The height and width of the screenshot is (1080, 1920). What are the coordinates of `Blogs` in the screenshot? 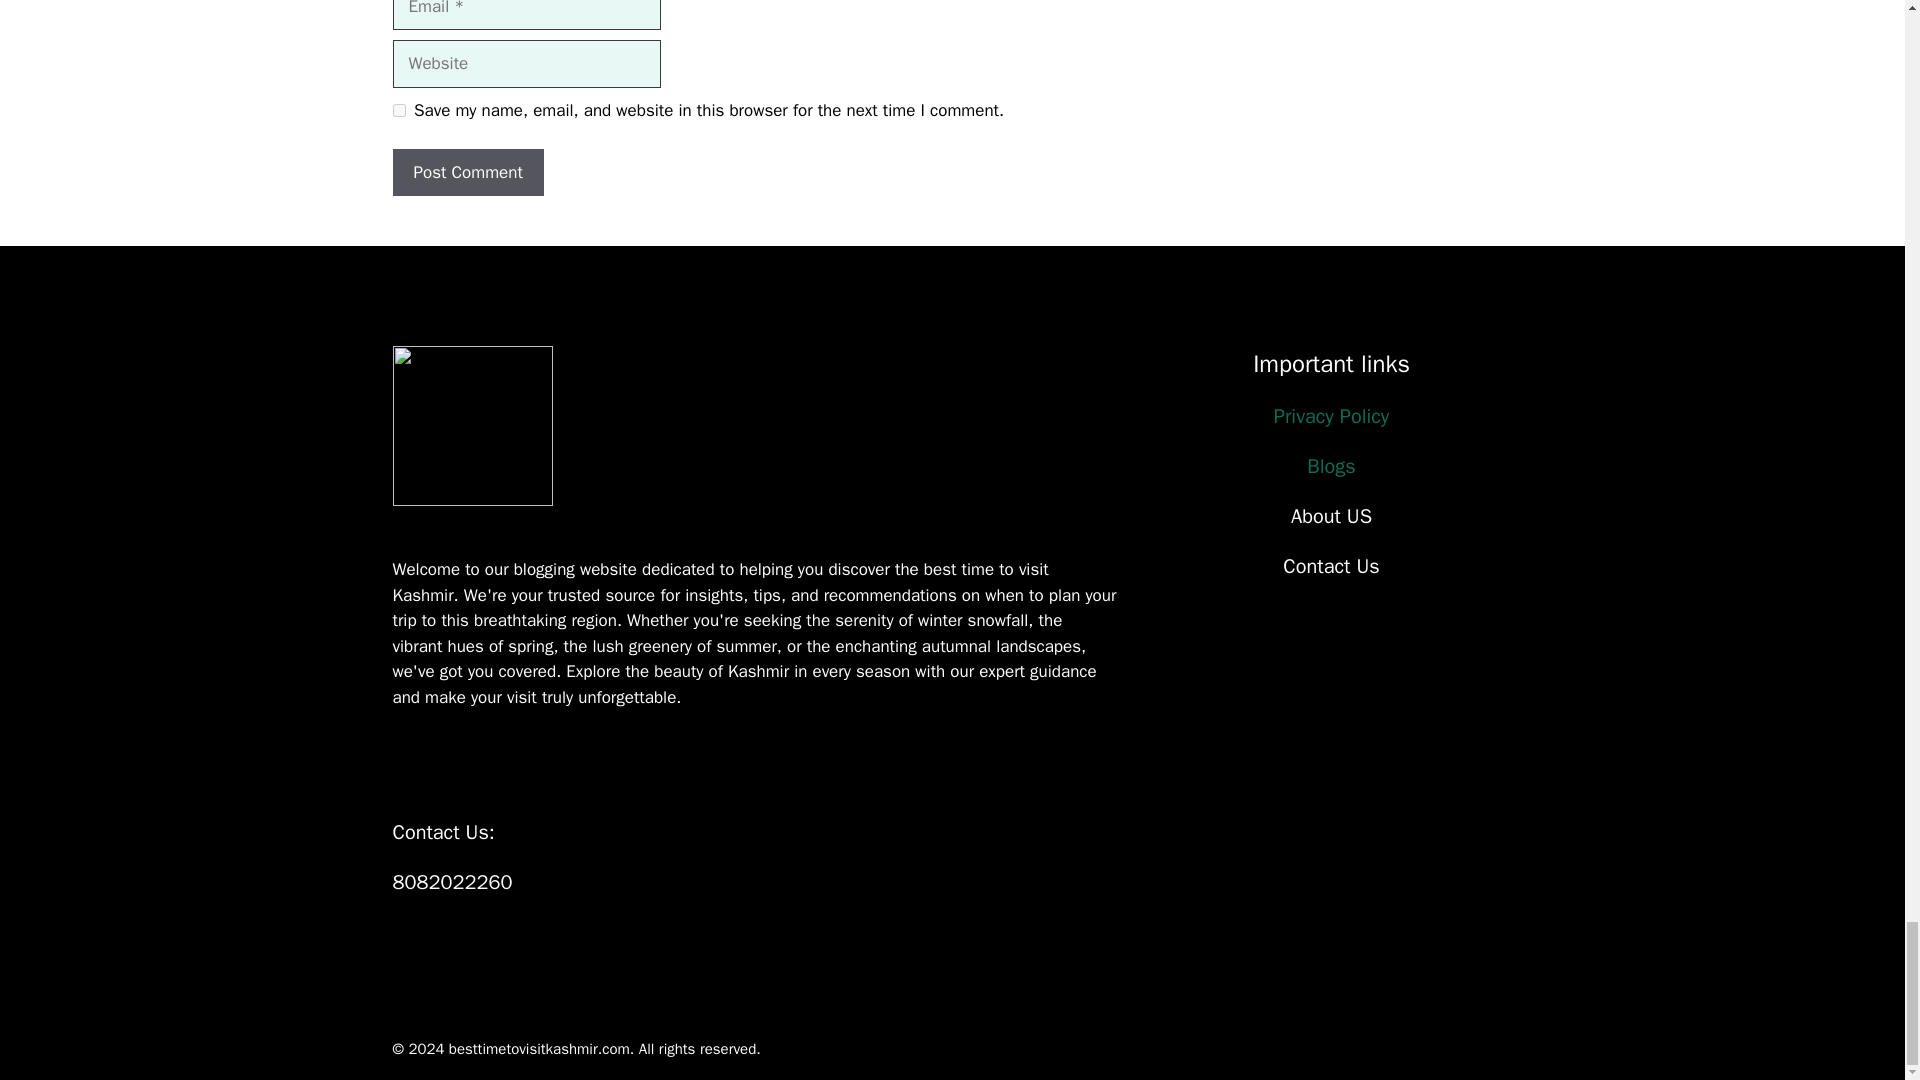 It's located at (1331, 466).